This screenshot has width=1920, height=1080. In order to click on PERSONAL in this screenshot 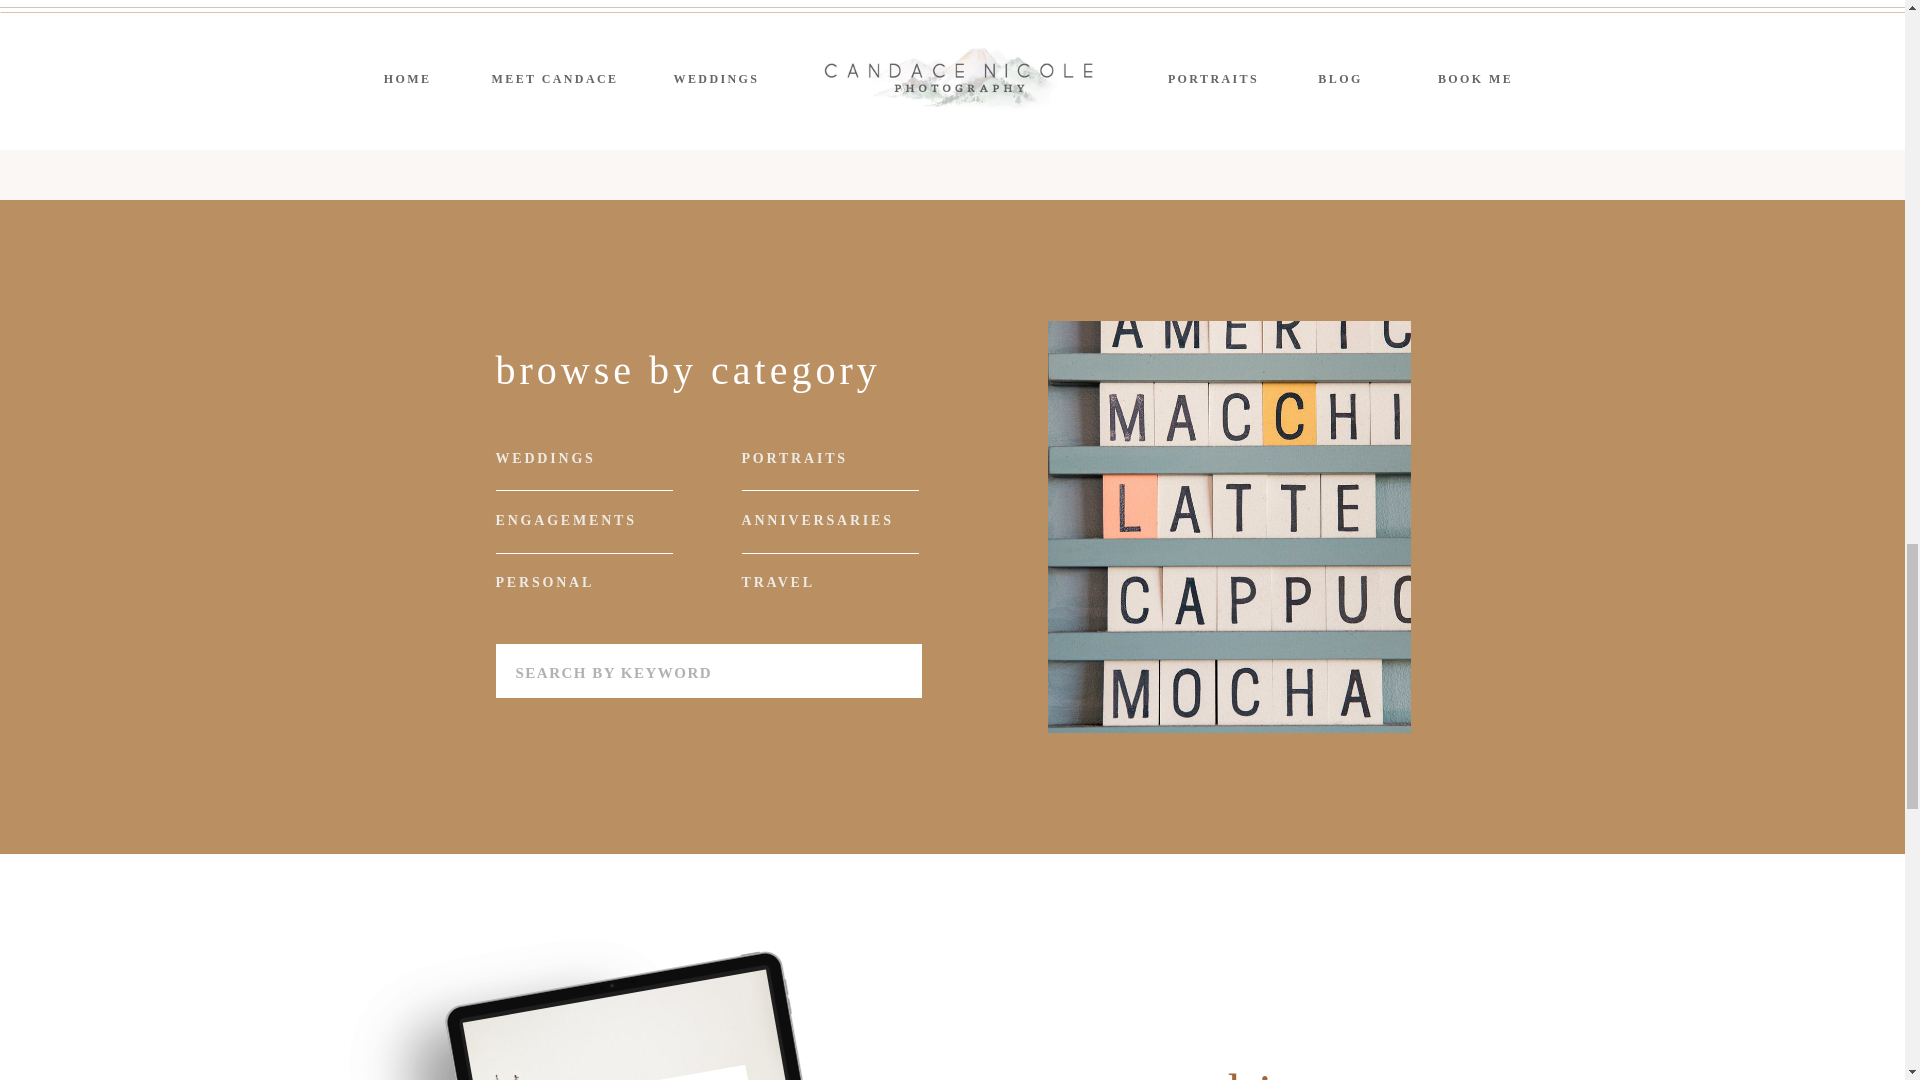, I will do `click(587, 582)`.